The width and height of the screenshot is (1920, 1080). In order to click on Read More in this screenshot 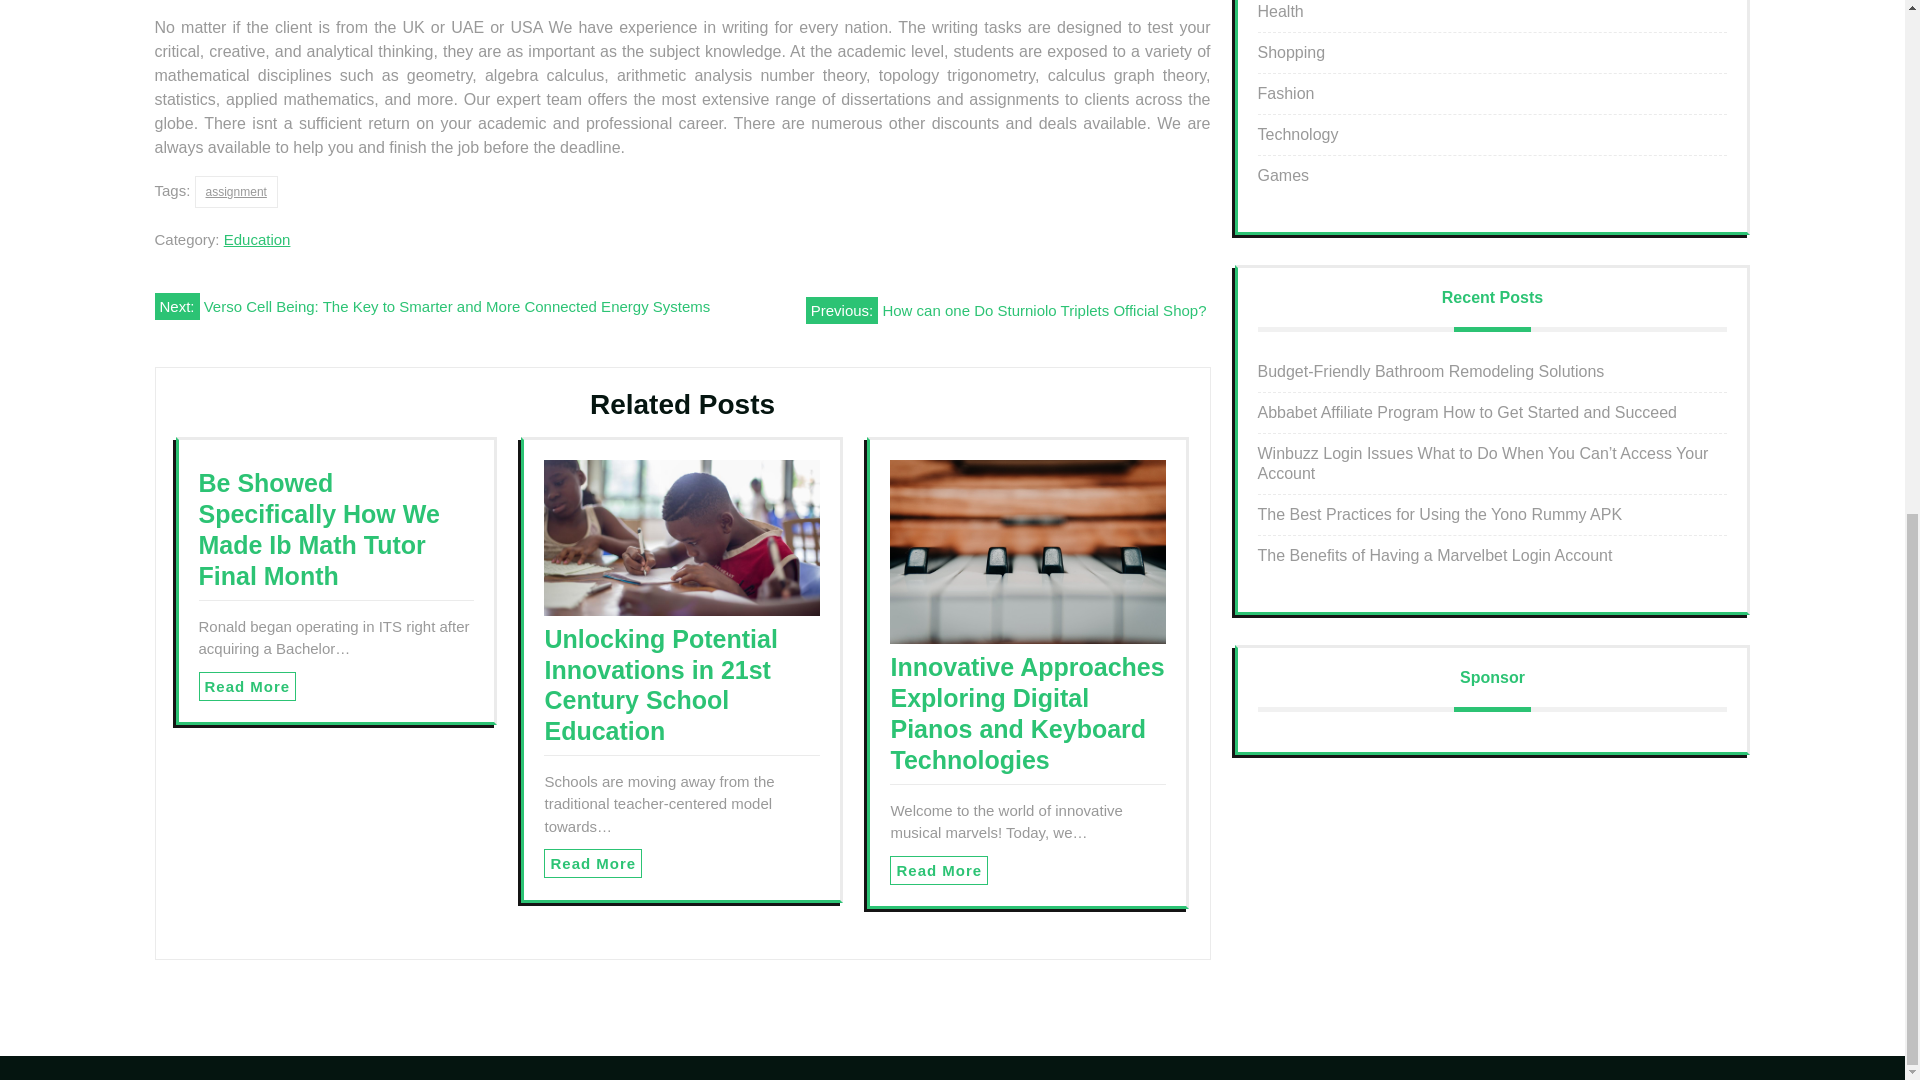, I will do `click(939, 870)`.